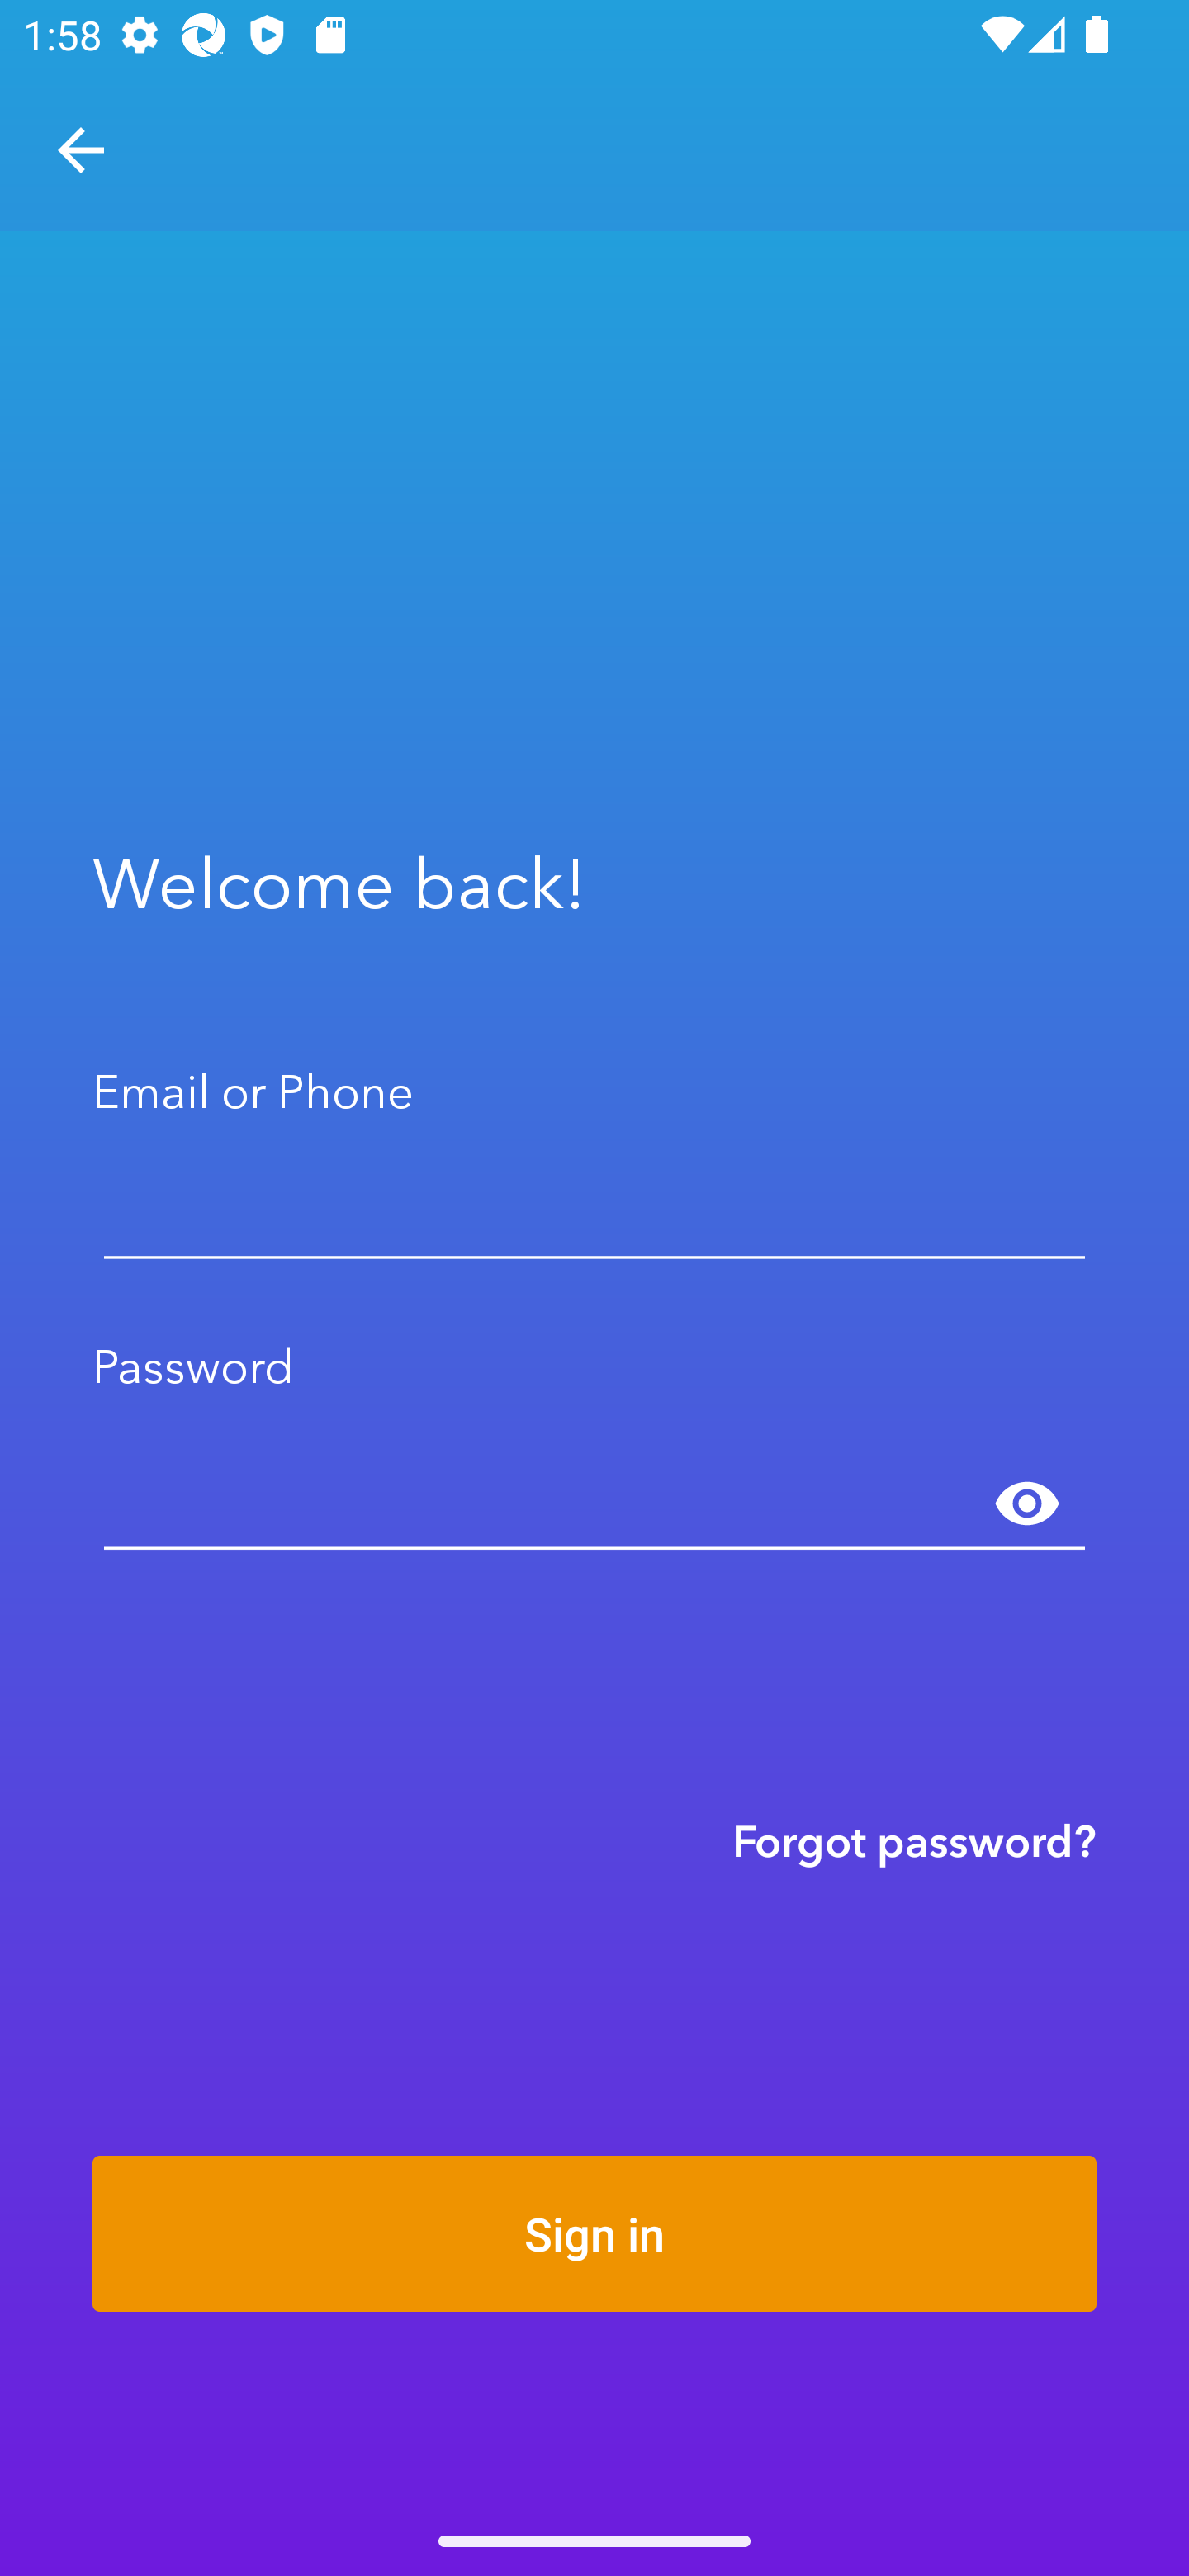 The image size is (1189, 2576). What do you see at coordinates (594, 2233) in the screenshot?
I see `Sign in` at bounding box center [594, 2233].